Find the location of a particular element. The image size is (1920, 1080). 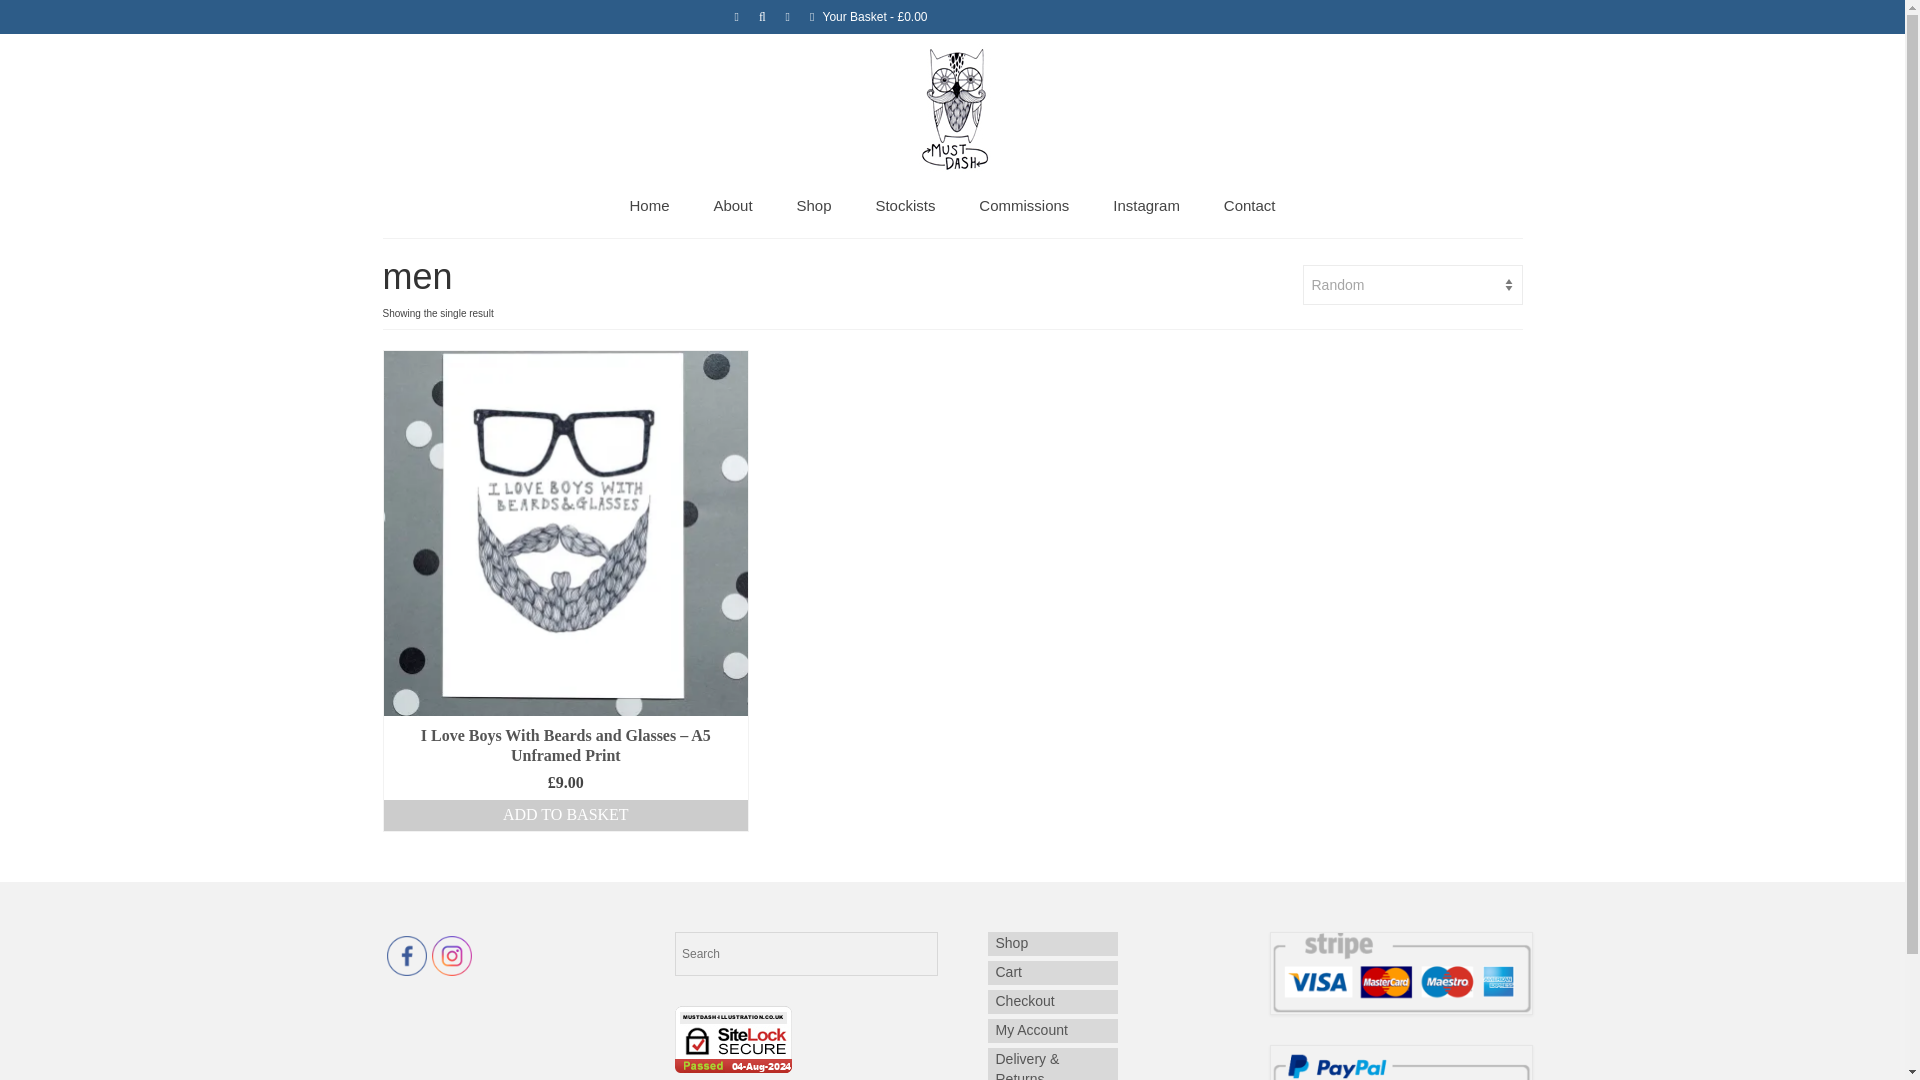

Home is located at coordinates (648, 206).